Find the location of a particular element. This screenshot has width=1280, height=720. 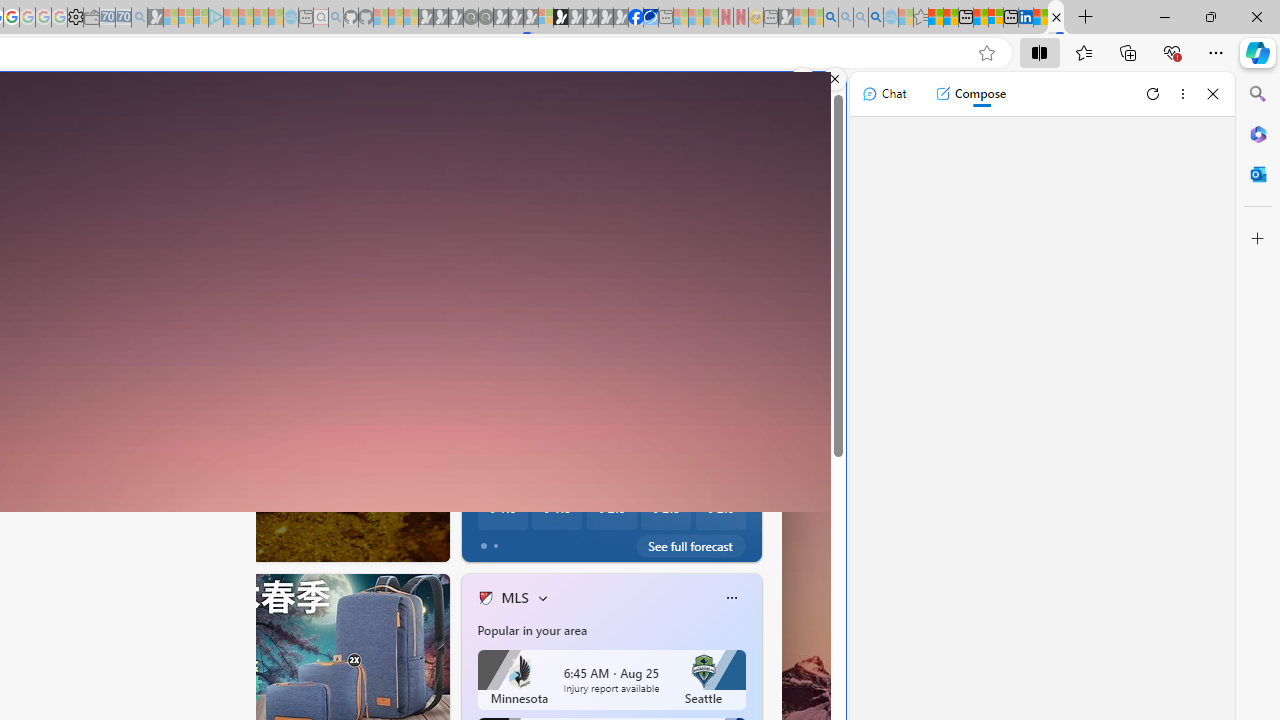

The Independent is located at coordinates (477, 442).